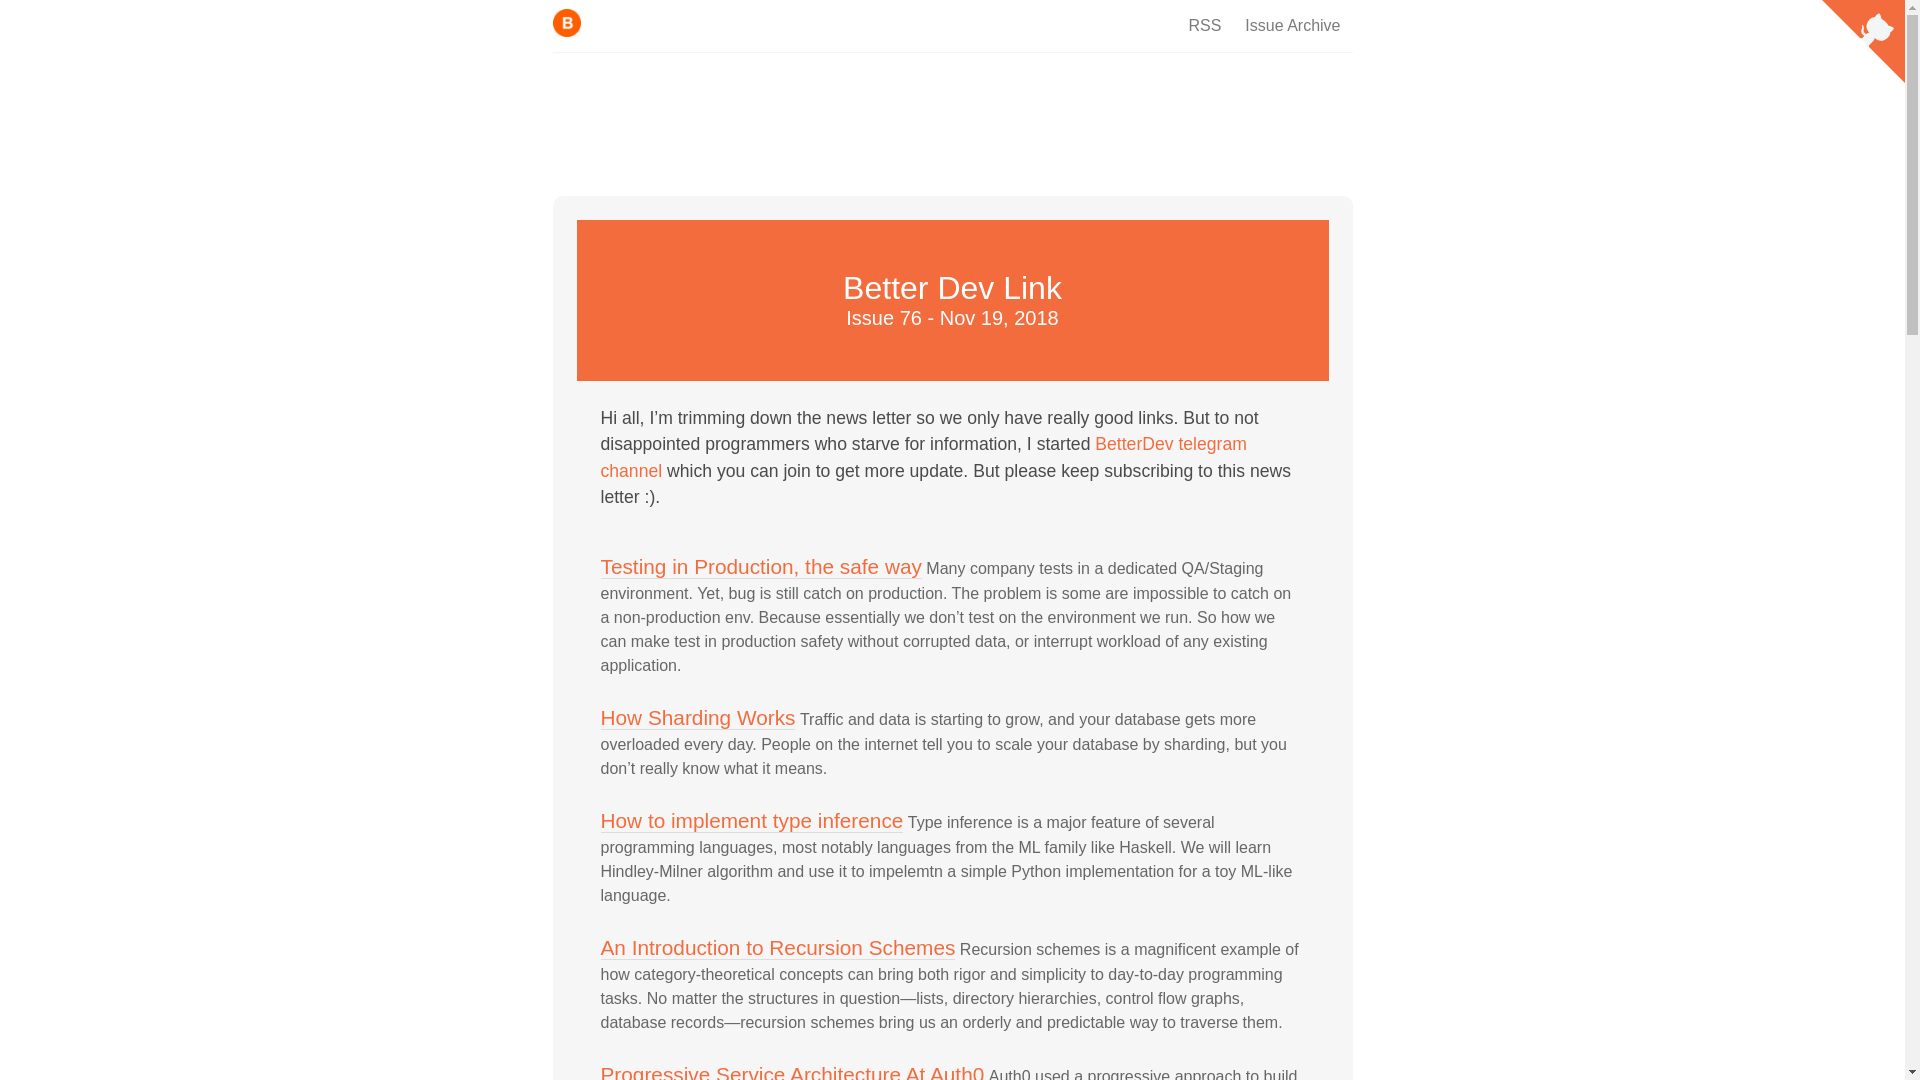 This screenshot has height=1080, width=1920. What do you see at coordinates (696, 718) in the screenshot?
I see `How Sharding Works` at bounding box center [696, 718].